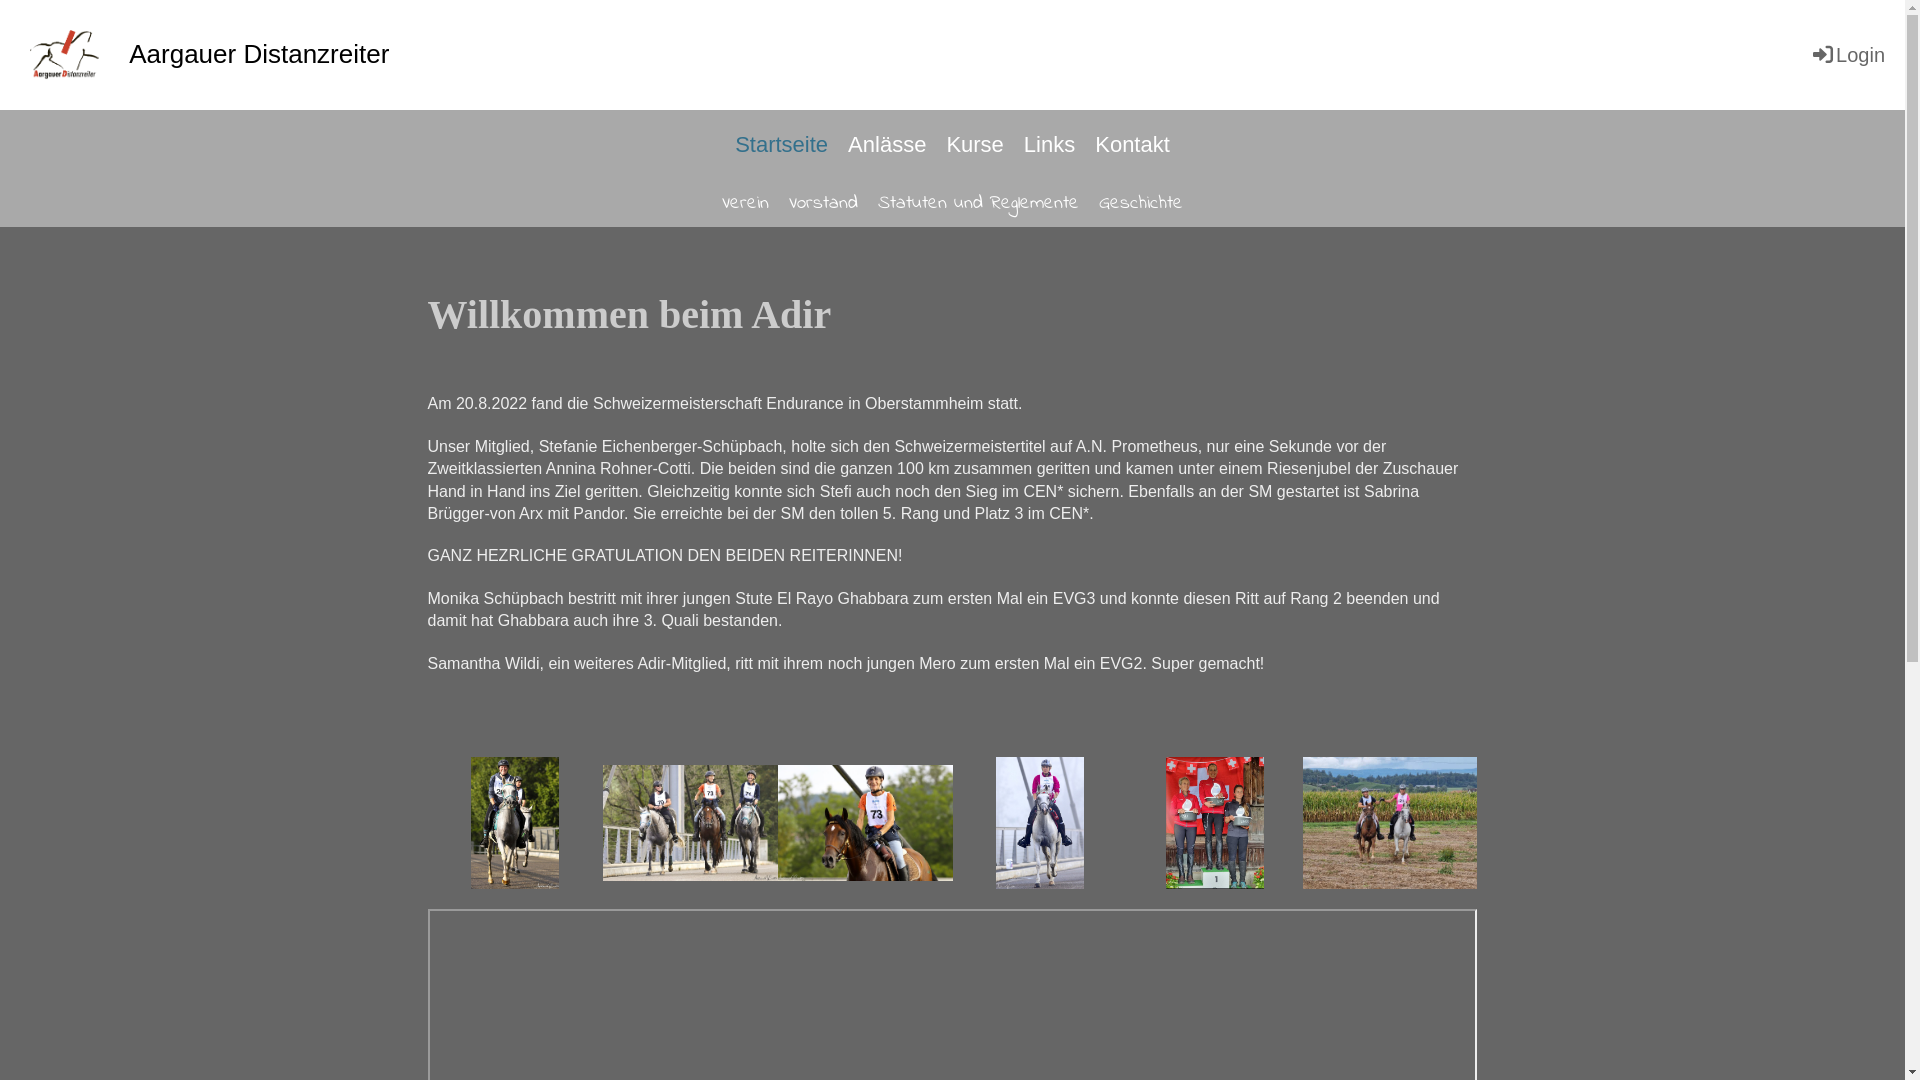 Image resolution: width=1920 pixels, height=1080 pixels. What do you see at coordinates (746, 204) in the screenshot?
I see `Verein` at bounding box center [746, 204].